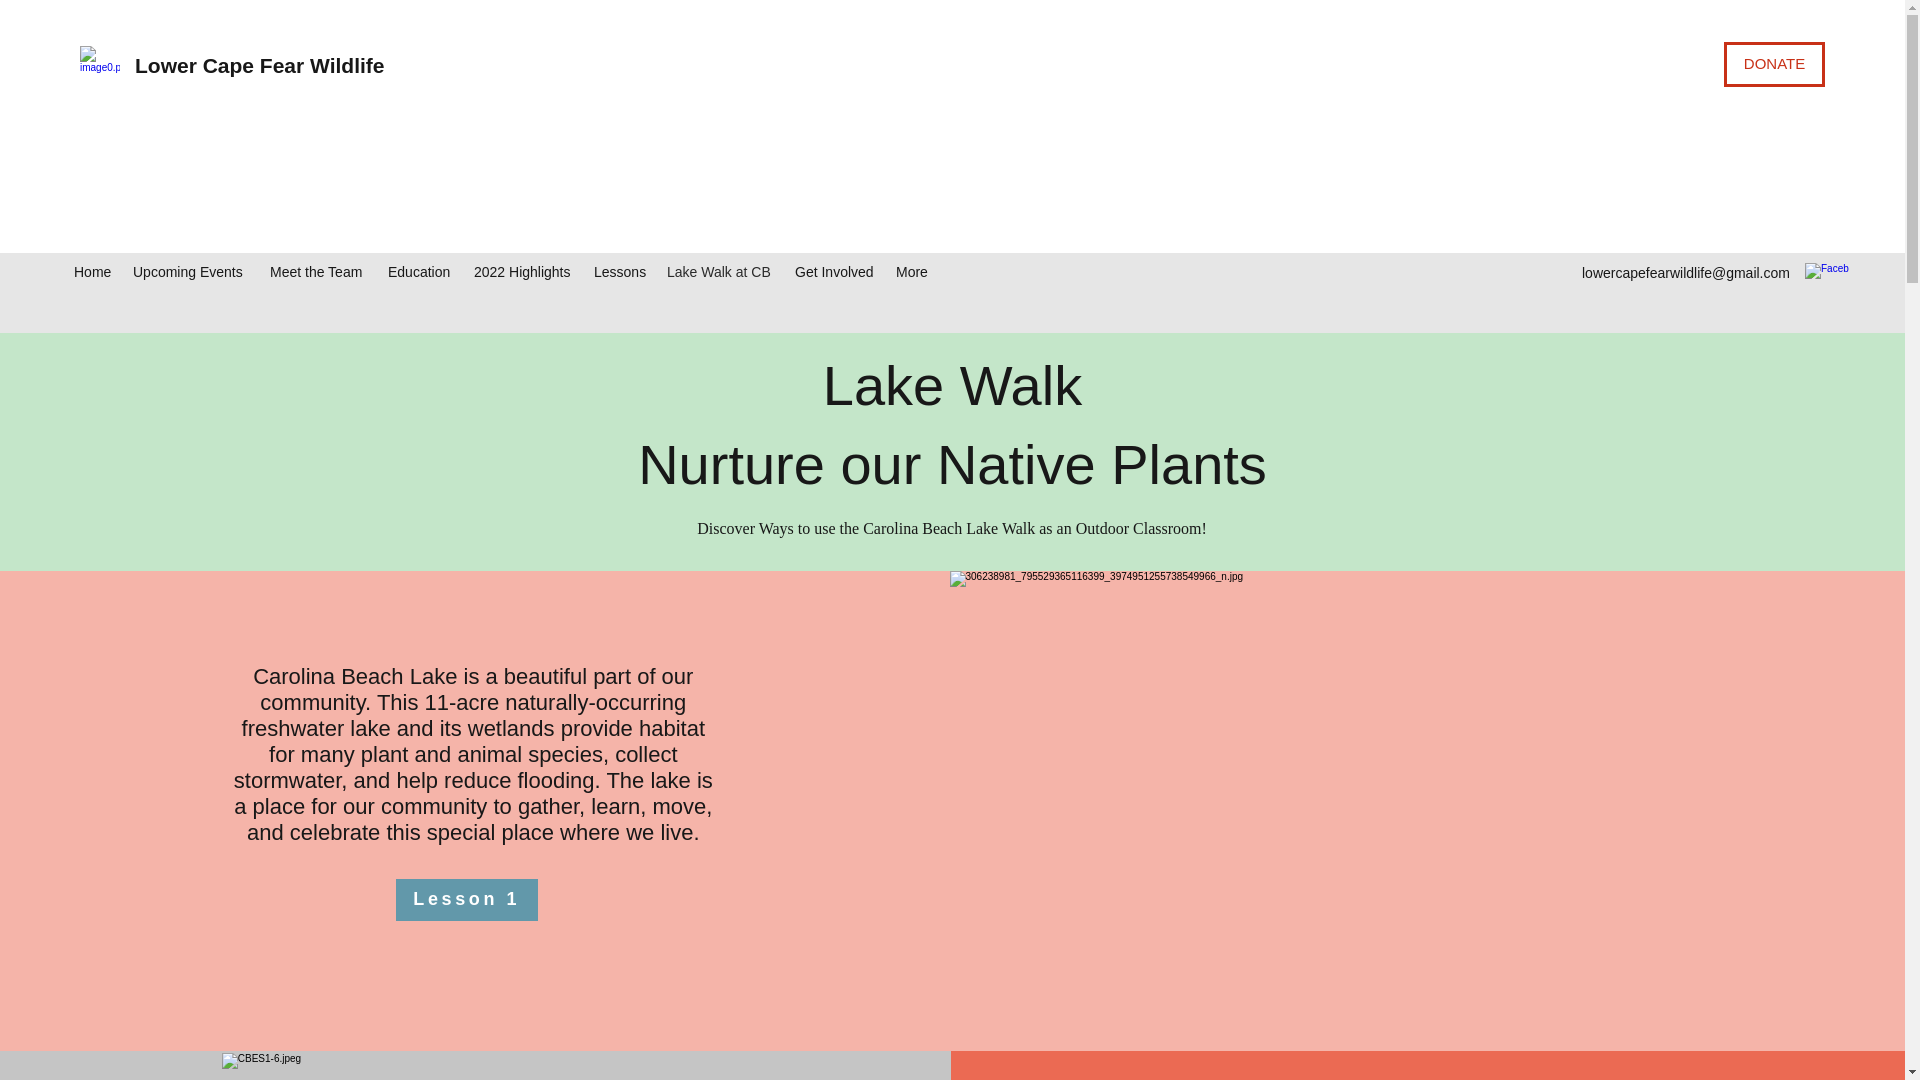 Image resolution: width=1920 pixels, height=1080 pixels. Describe the element at coordinates (620, 272) in the screenshot. I see `Lessons` at that location.